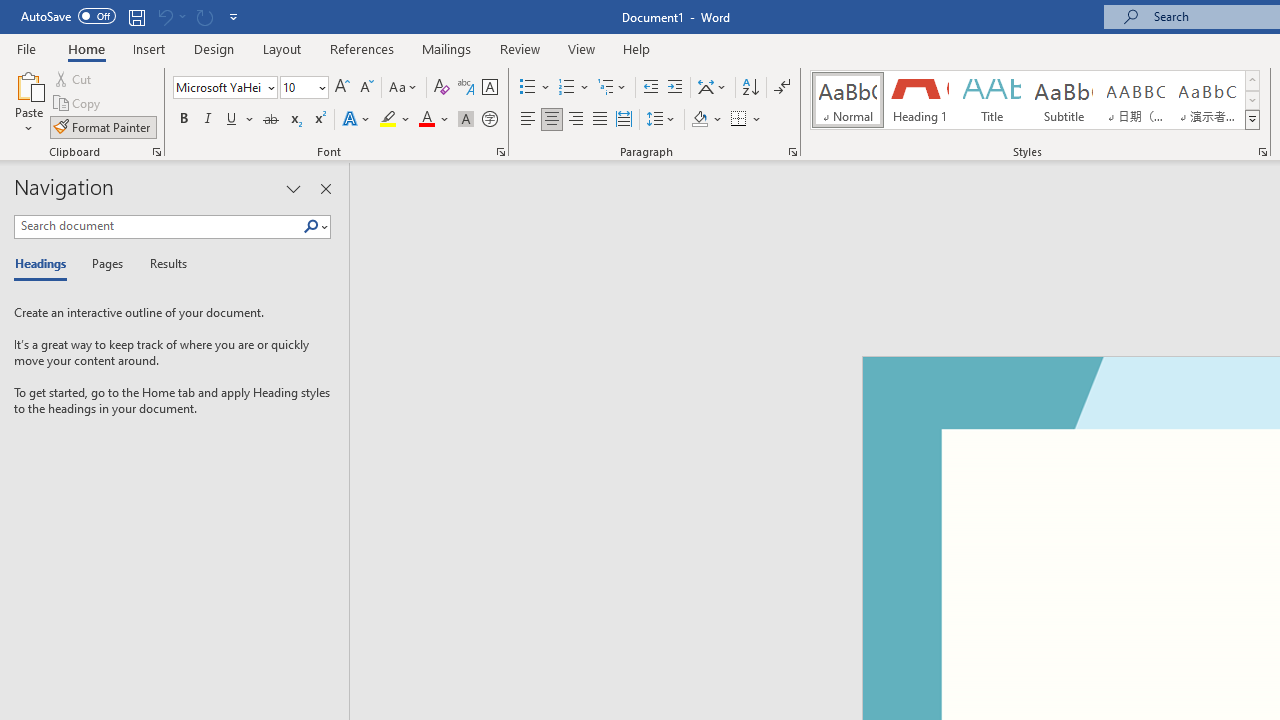  What do you see at coordinates (712, 88) in the screenshot?
I see `Asian Layout` at bounding box center [712, 88].